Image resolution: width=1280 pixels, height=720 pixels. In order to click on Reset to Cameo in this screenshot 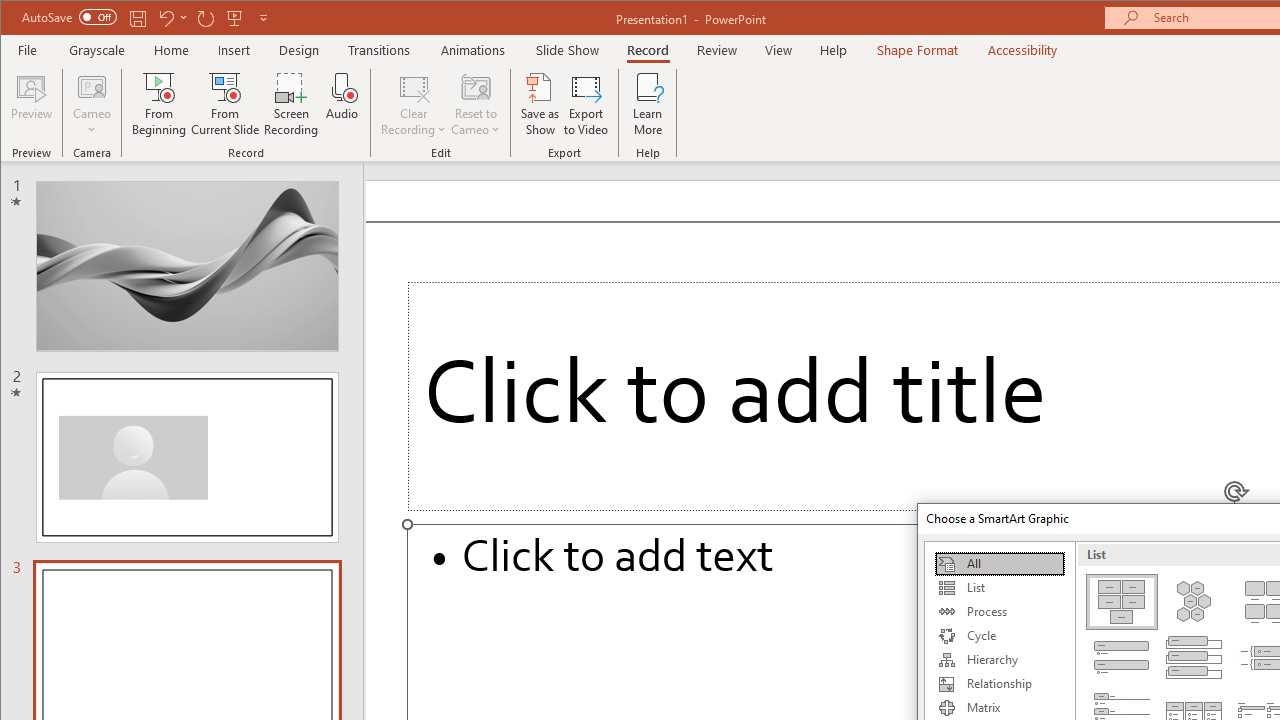, I will do `click(476, 104)`.